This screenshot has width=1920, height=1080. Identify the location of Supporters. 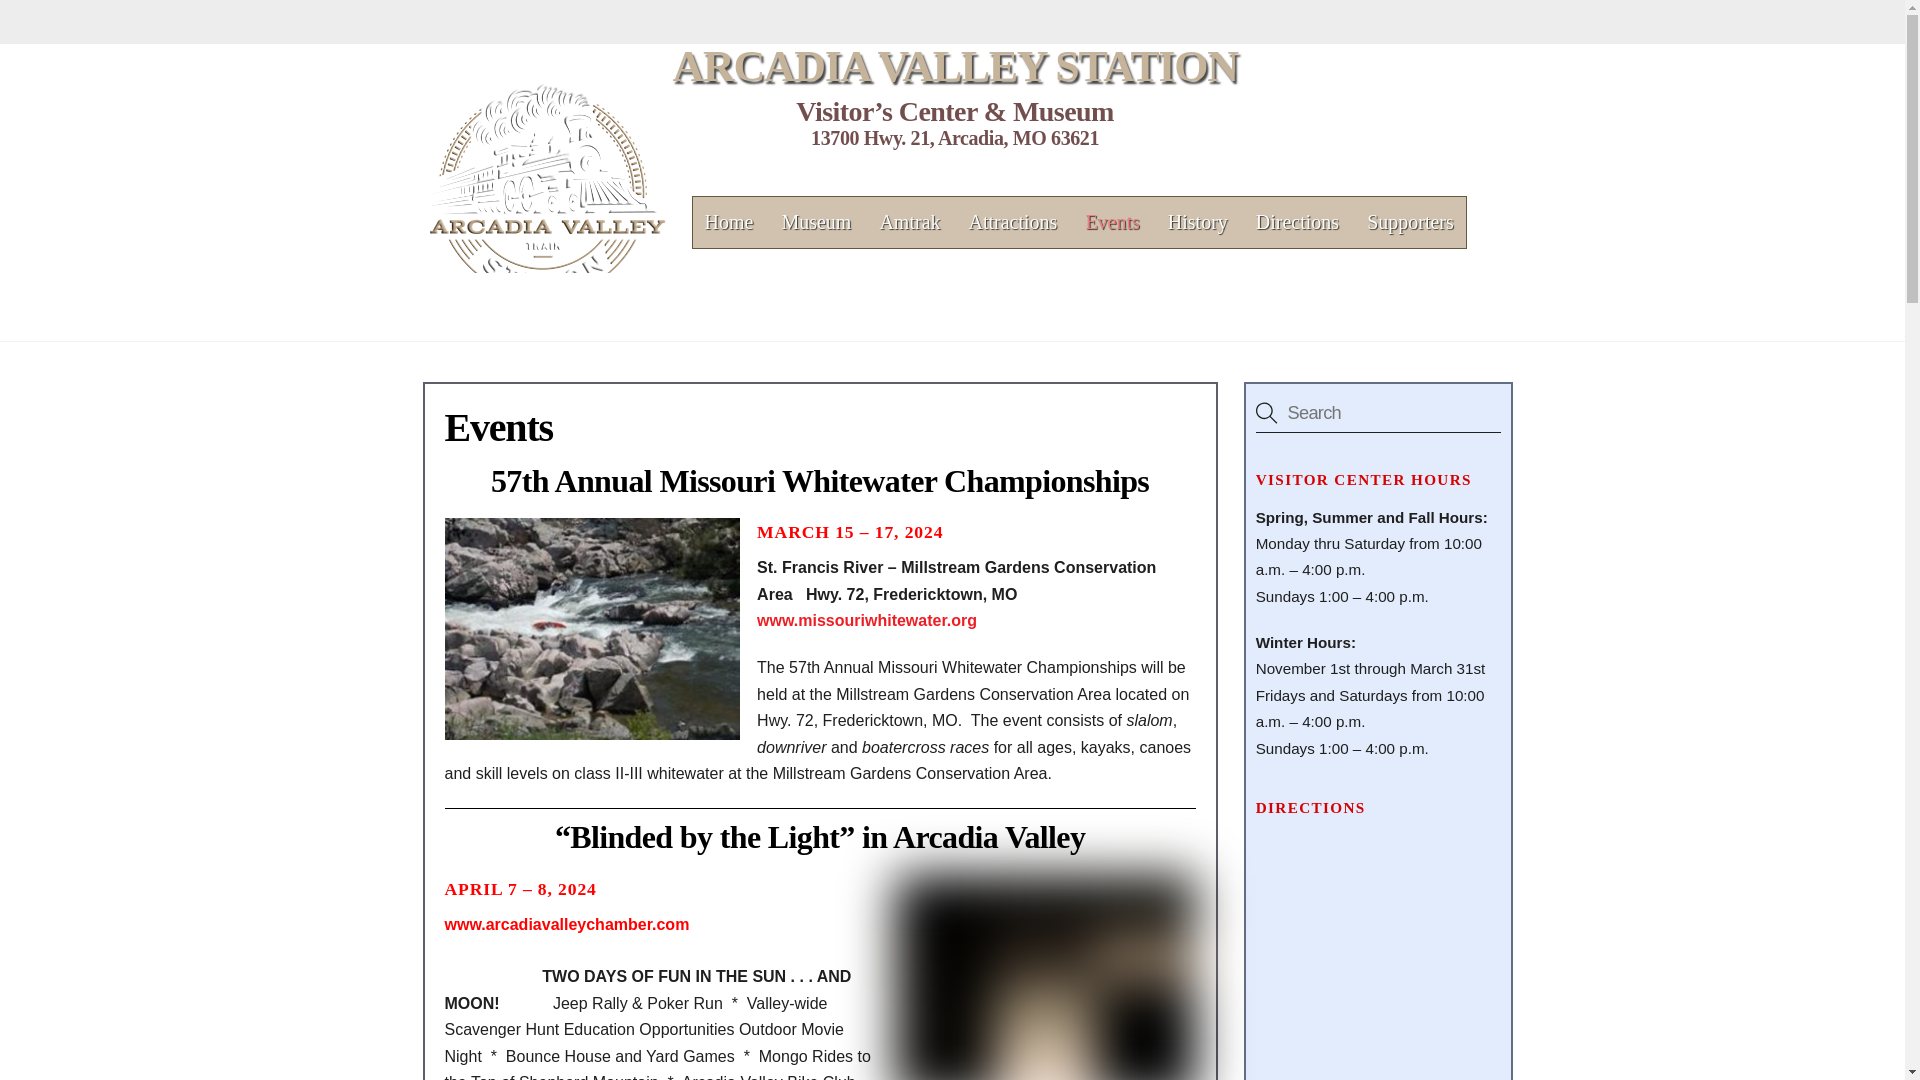
(1410, 222).